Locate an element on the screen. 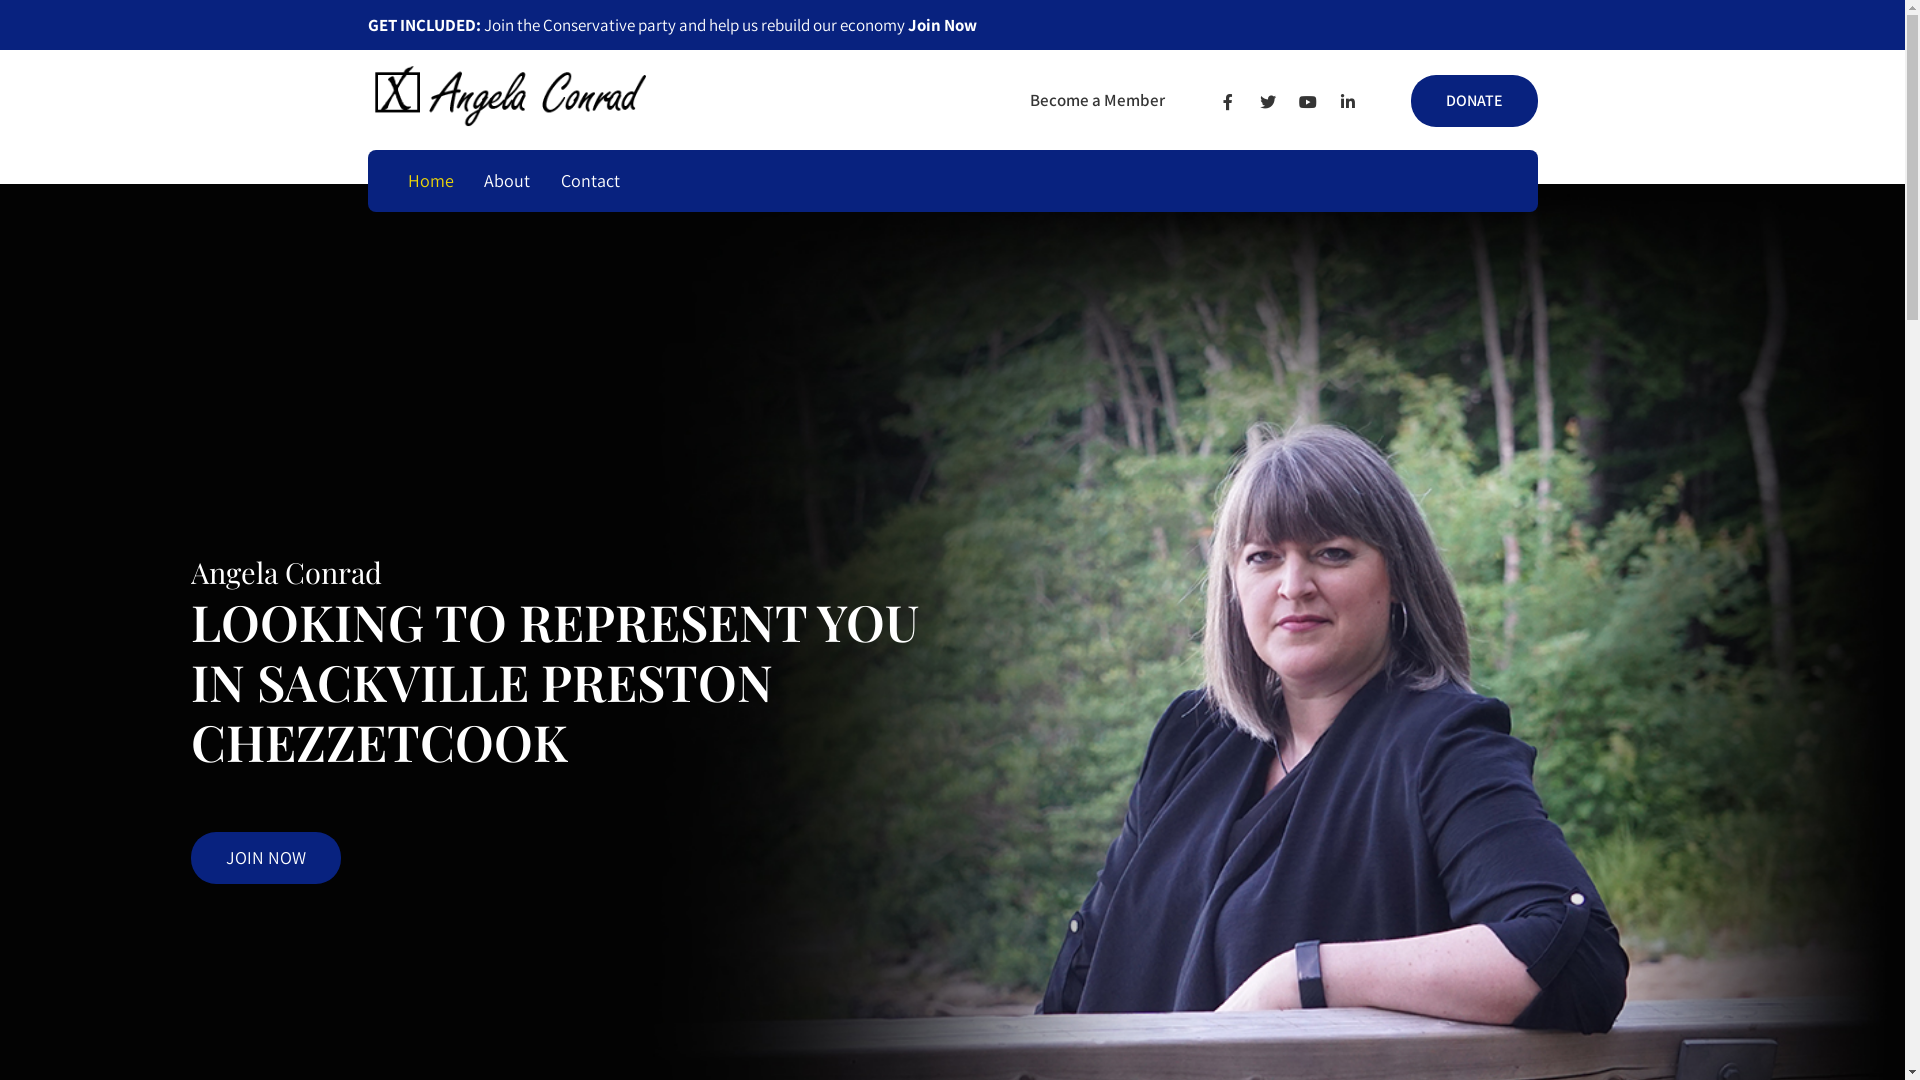  About is located at coordinates (508, 181).